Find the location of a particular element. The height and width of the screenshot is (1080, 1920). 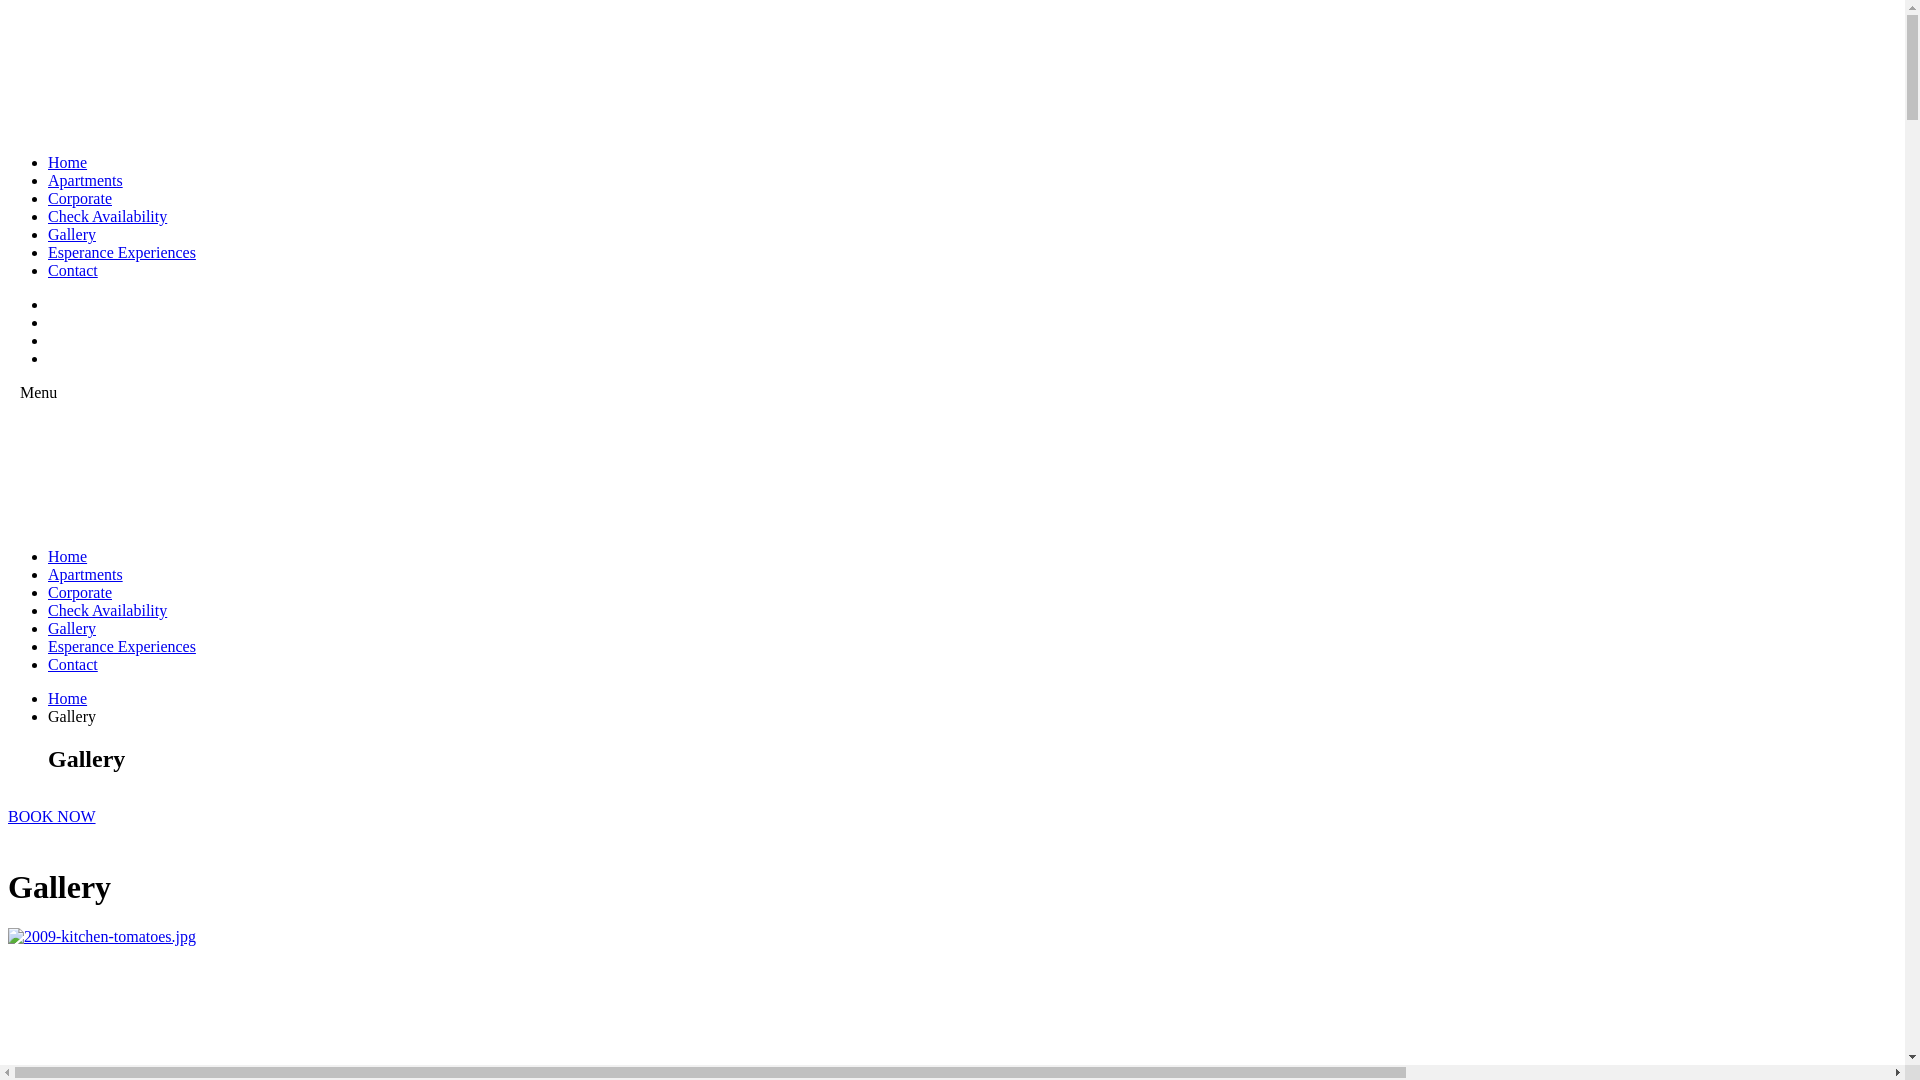

Home is located at coordinates (68, 162).